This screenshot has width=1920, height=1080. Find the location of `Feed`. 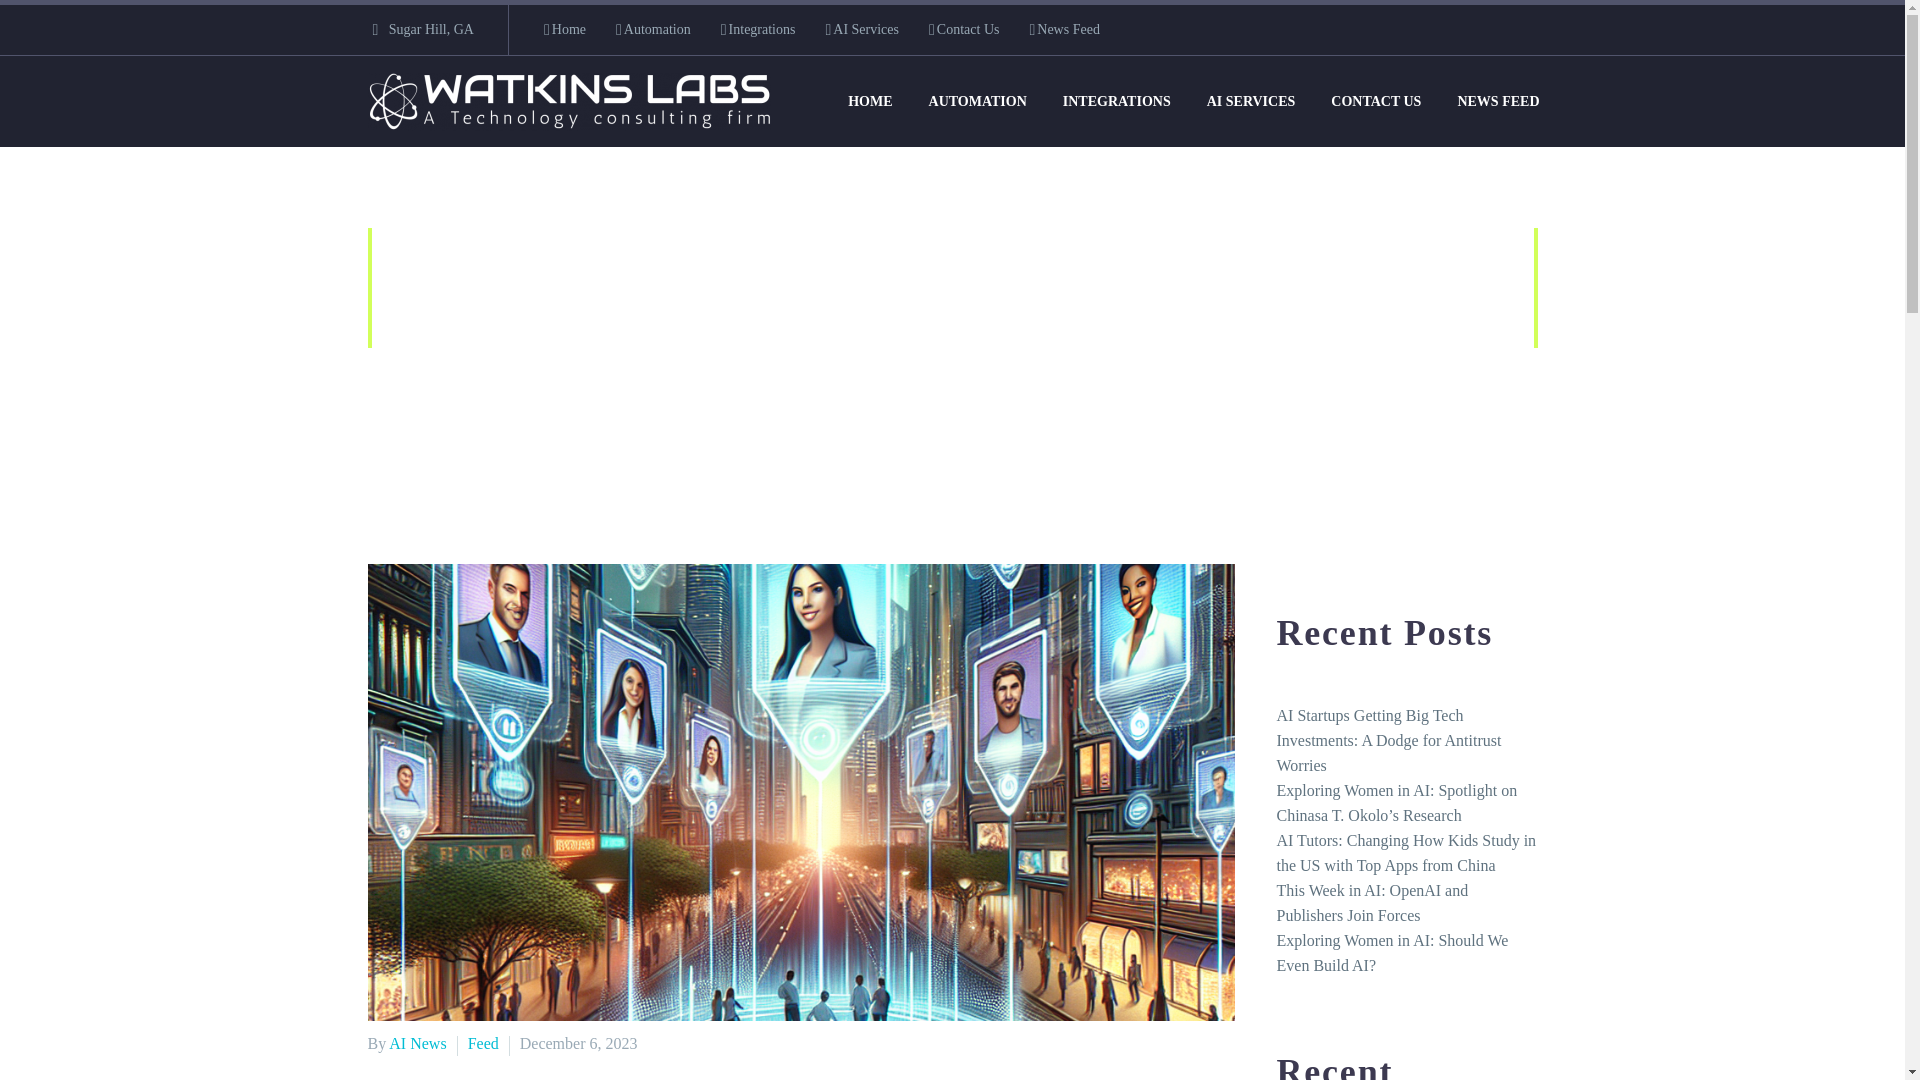

Feed is located at coordinates (778, 402).